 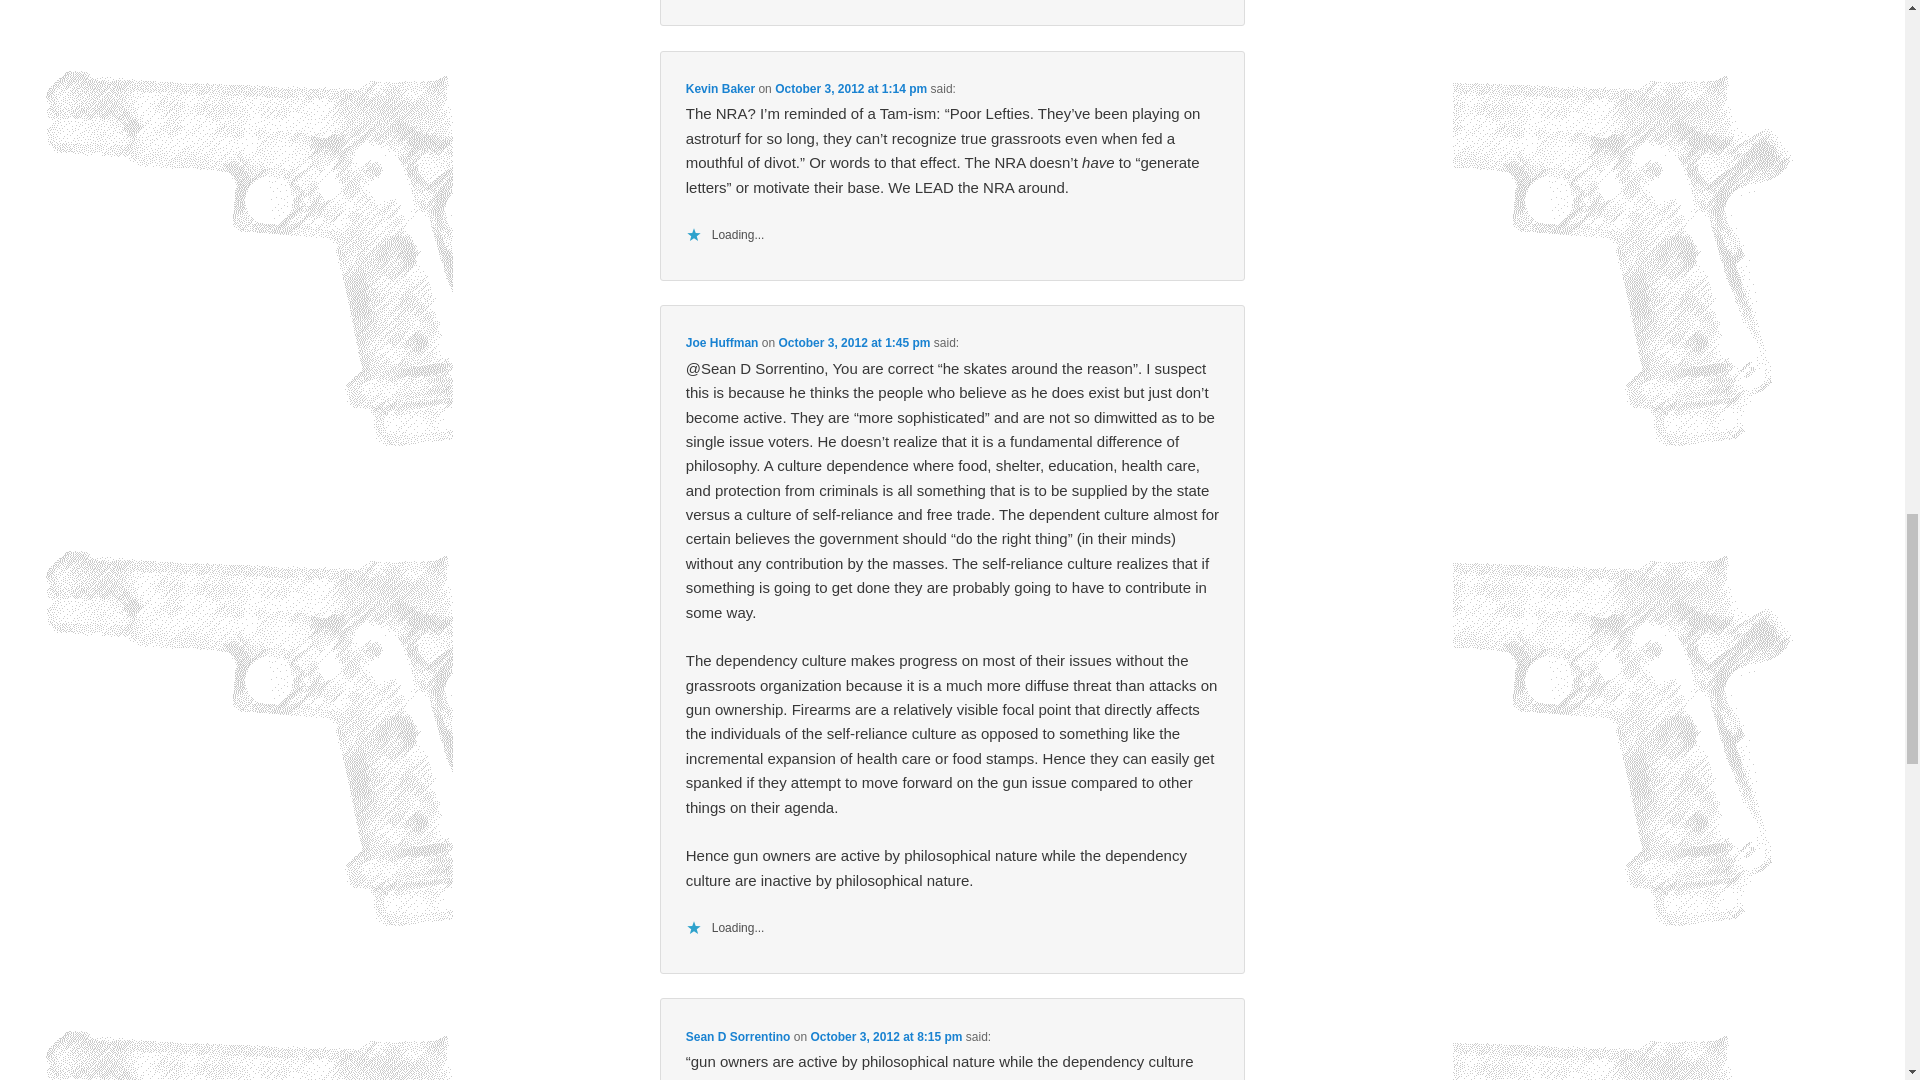 I want to click on October 3, 2012 at 1:45 pm, so click(x=853, y=342).